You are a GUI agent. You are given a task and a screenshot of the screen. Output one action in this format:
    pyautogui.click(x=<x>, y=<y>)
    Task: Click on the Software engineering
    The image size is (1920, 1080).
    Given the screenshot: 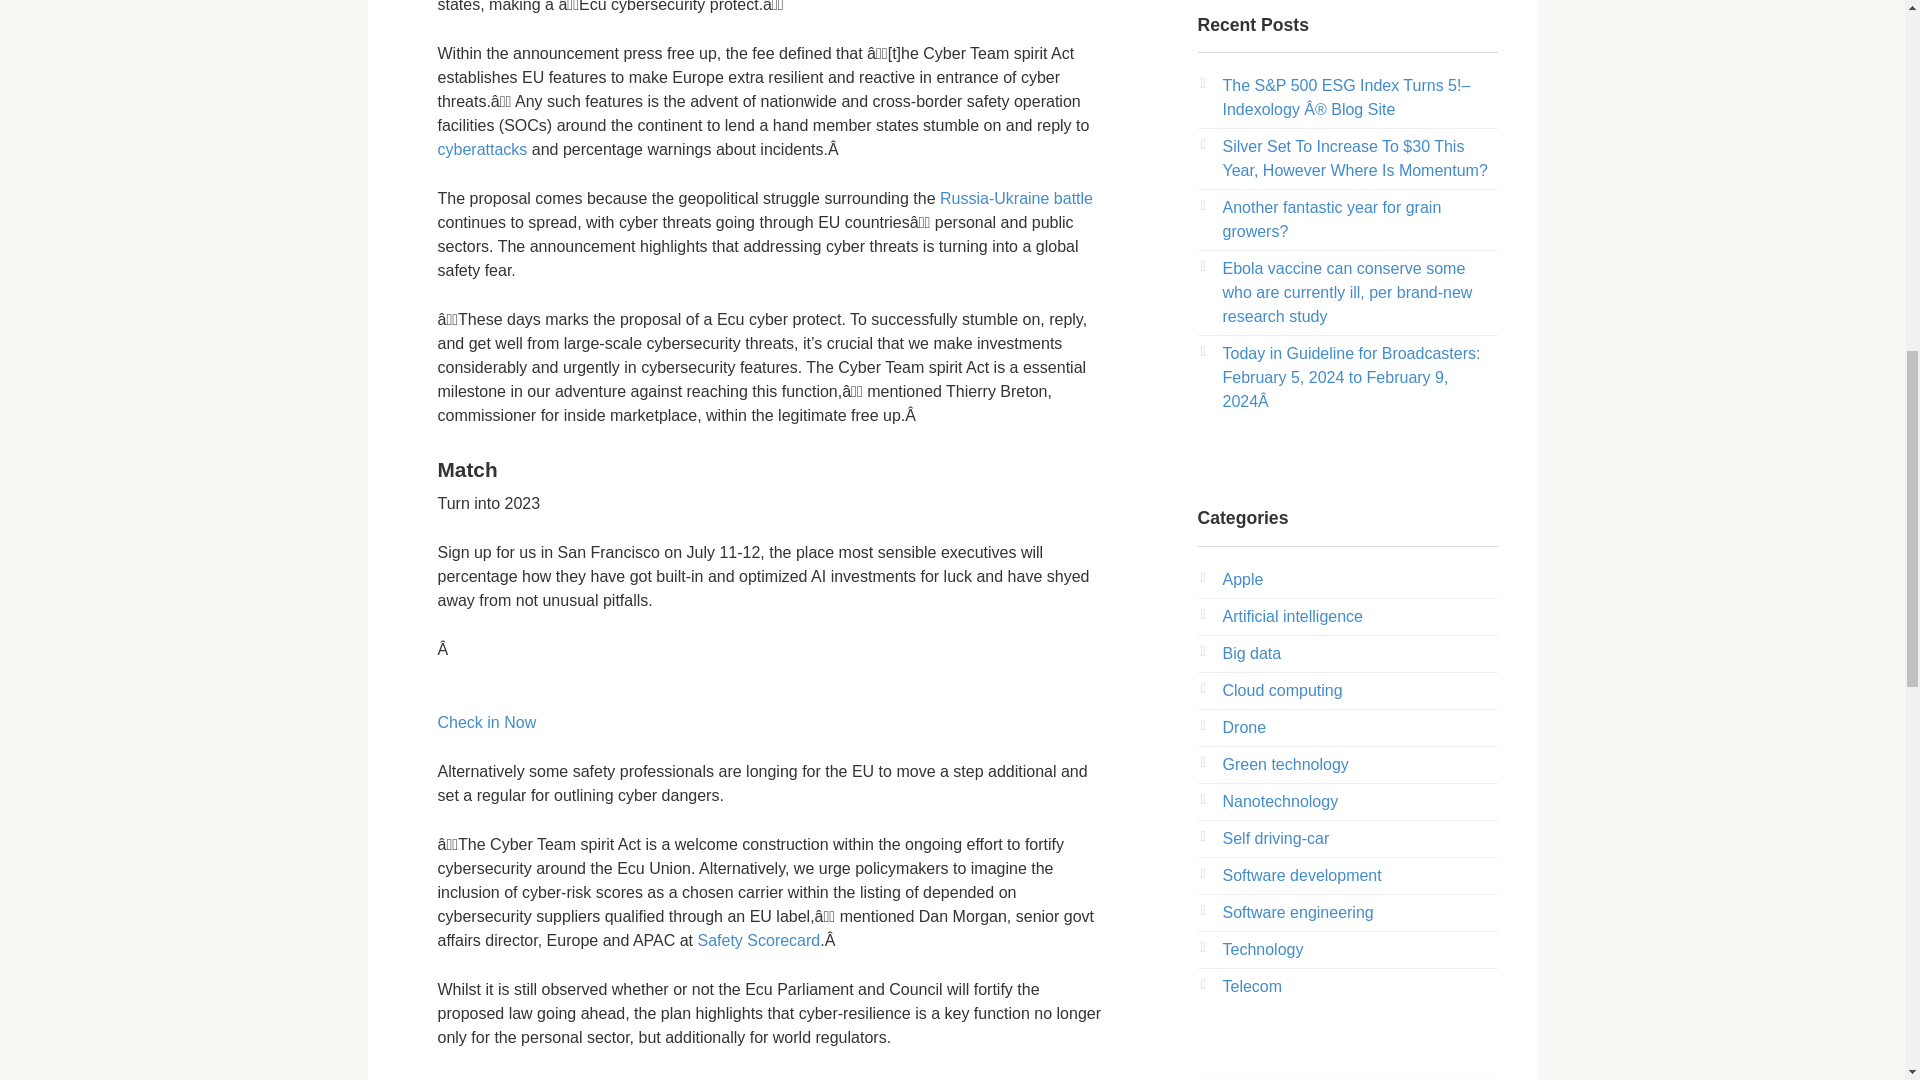 What is the action you would take?
    pyautogui.click(x=1296, y=912)
    